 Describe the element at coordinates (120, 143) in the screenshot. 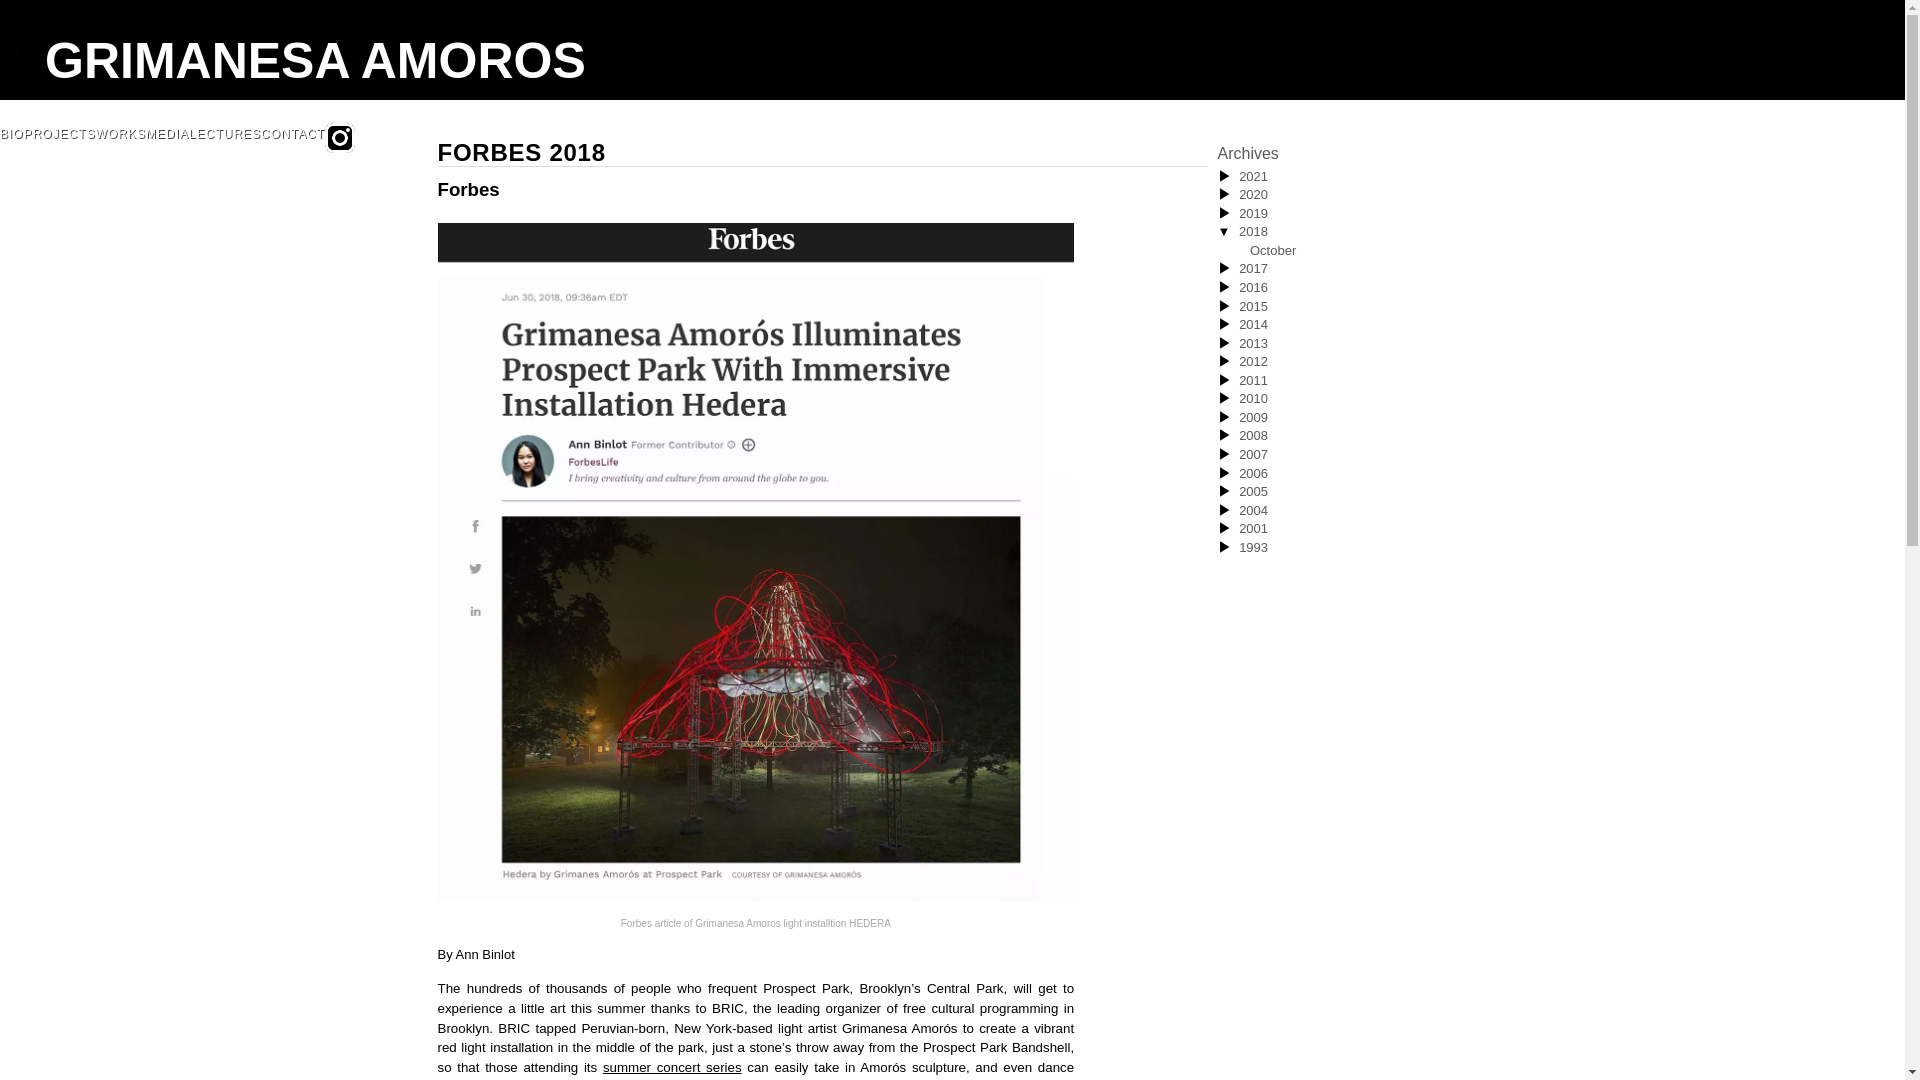

I see `WORKS` at that location.